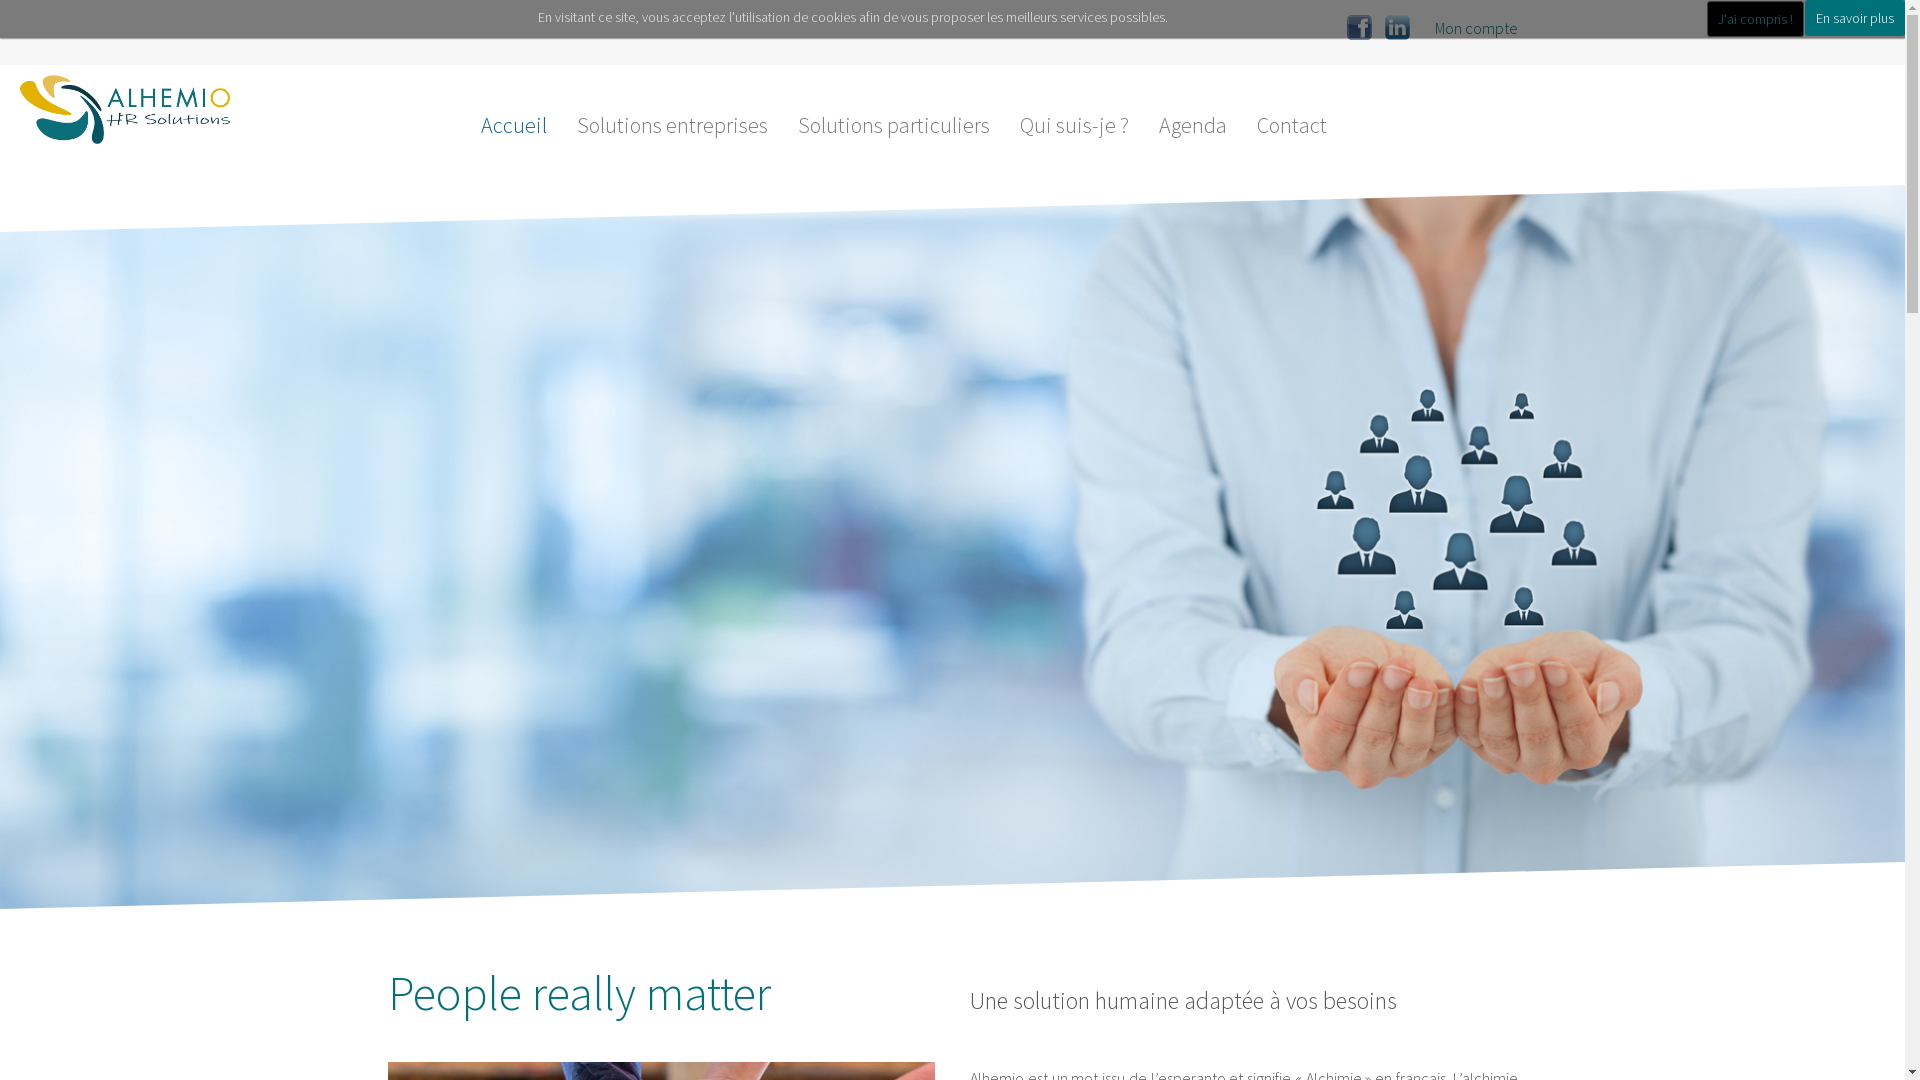  What do you see at coordinates (1855, 18) in the screenshot?
I see `En savoir plus` at bounding box center [1855, 18].